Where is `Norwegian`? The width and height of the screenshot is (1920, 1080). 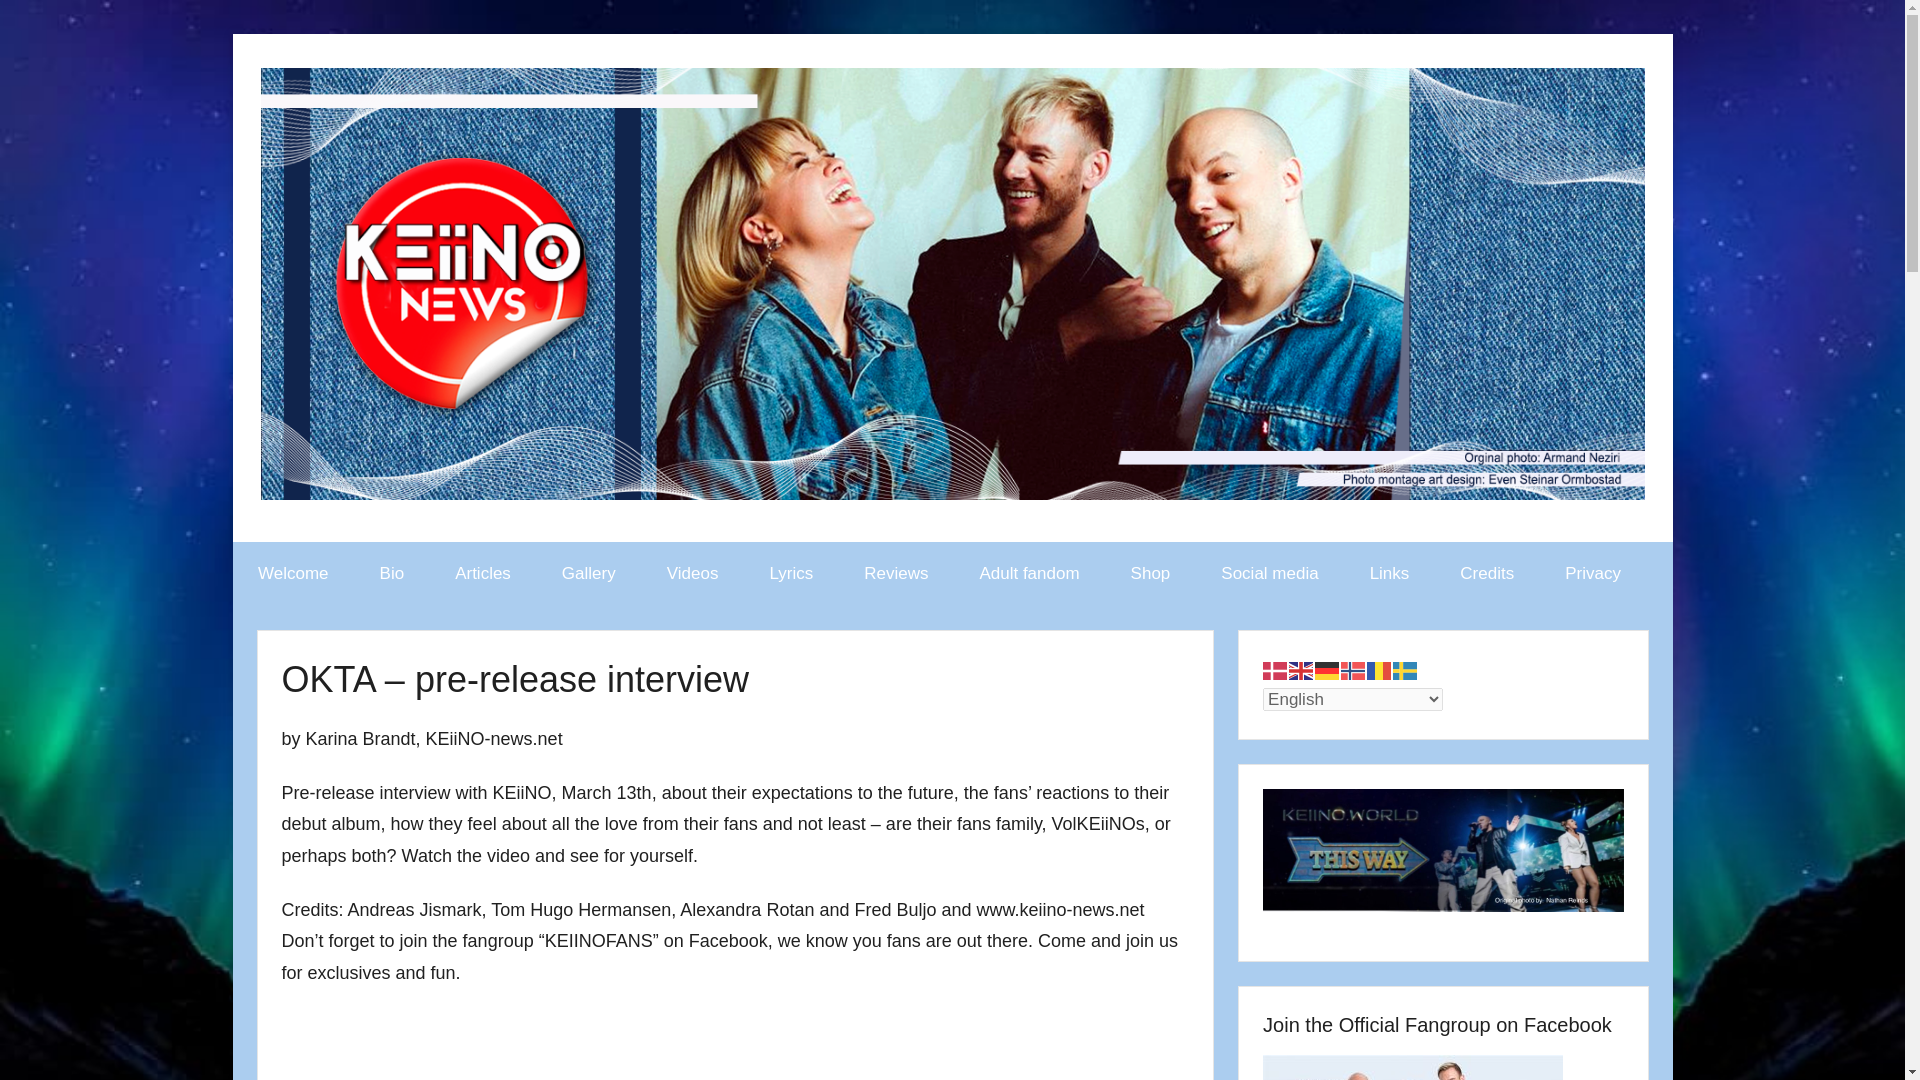
Norwegian is located at coordinates (1354, 669).